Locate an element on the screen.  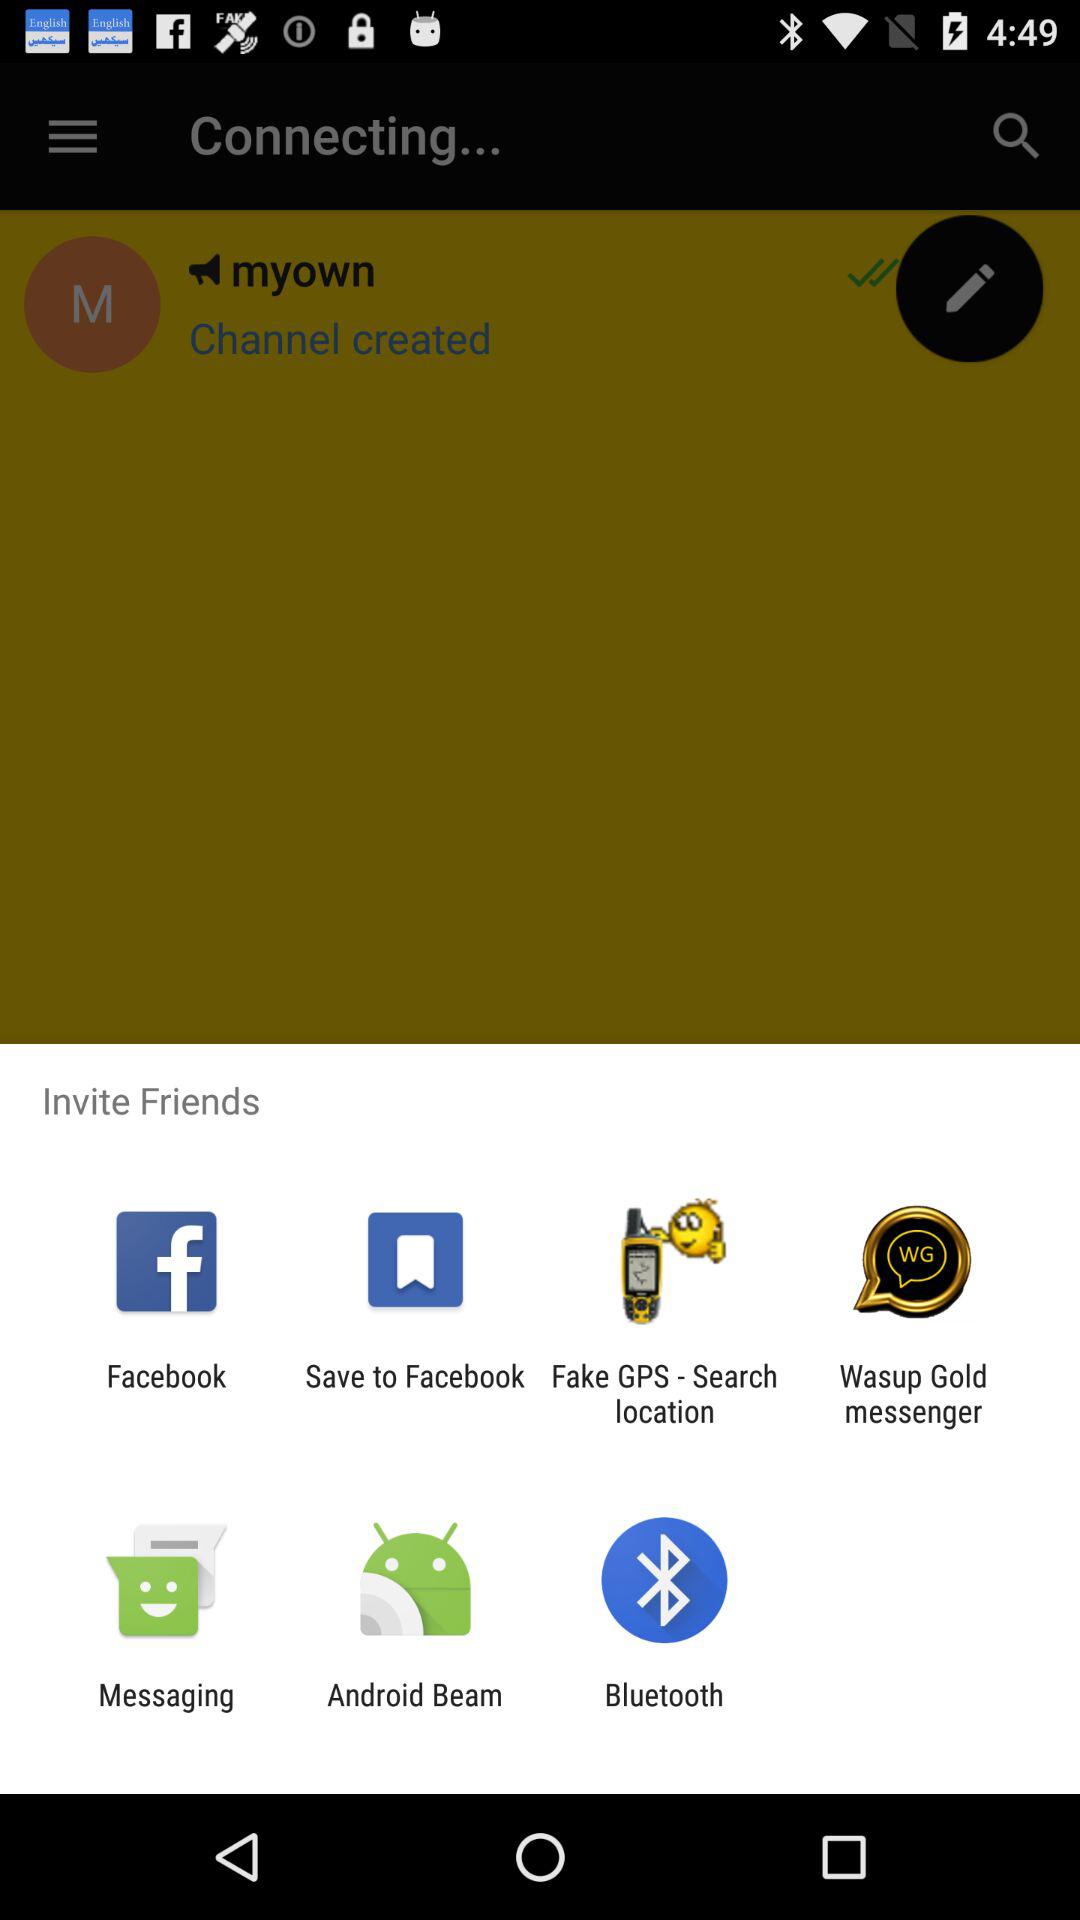
tap wasup gold messenger at the bottom right corner is located at coordinates (913, 1393).